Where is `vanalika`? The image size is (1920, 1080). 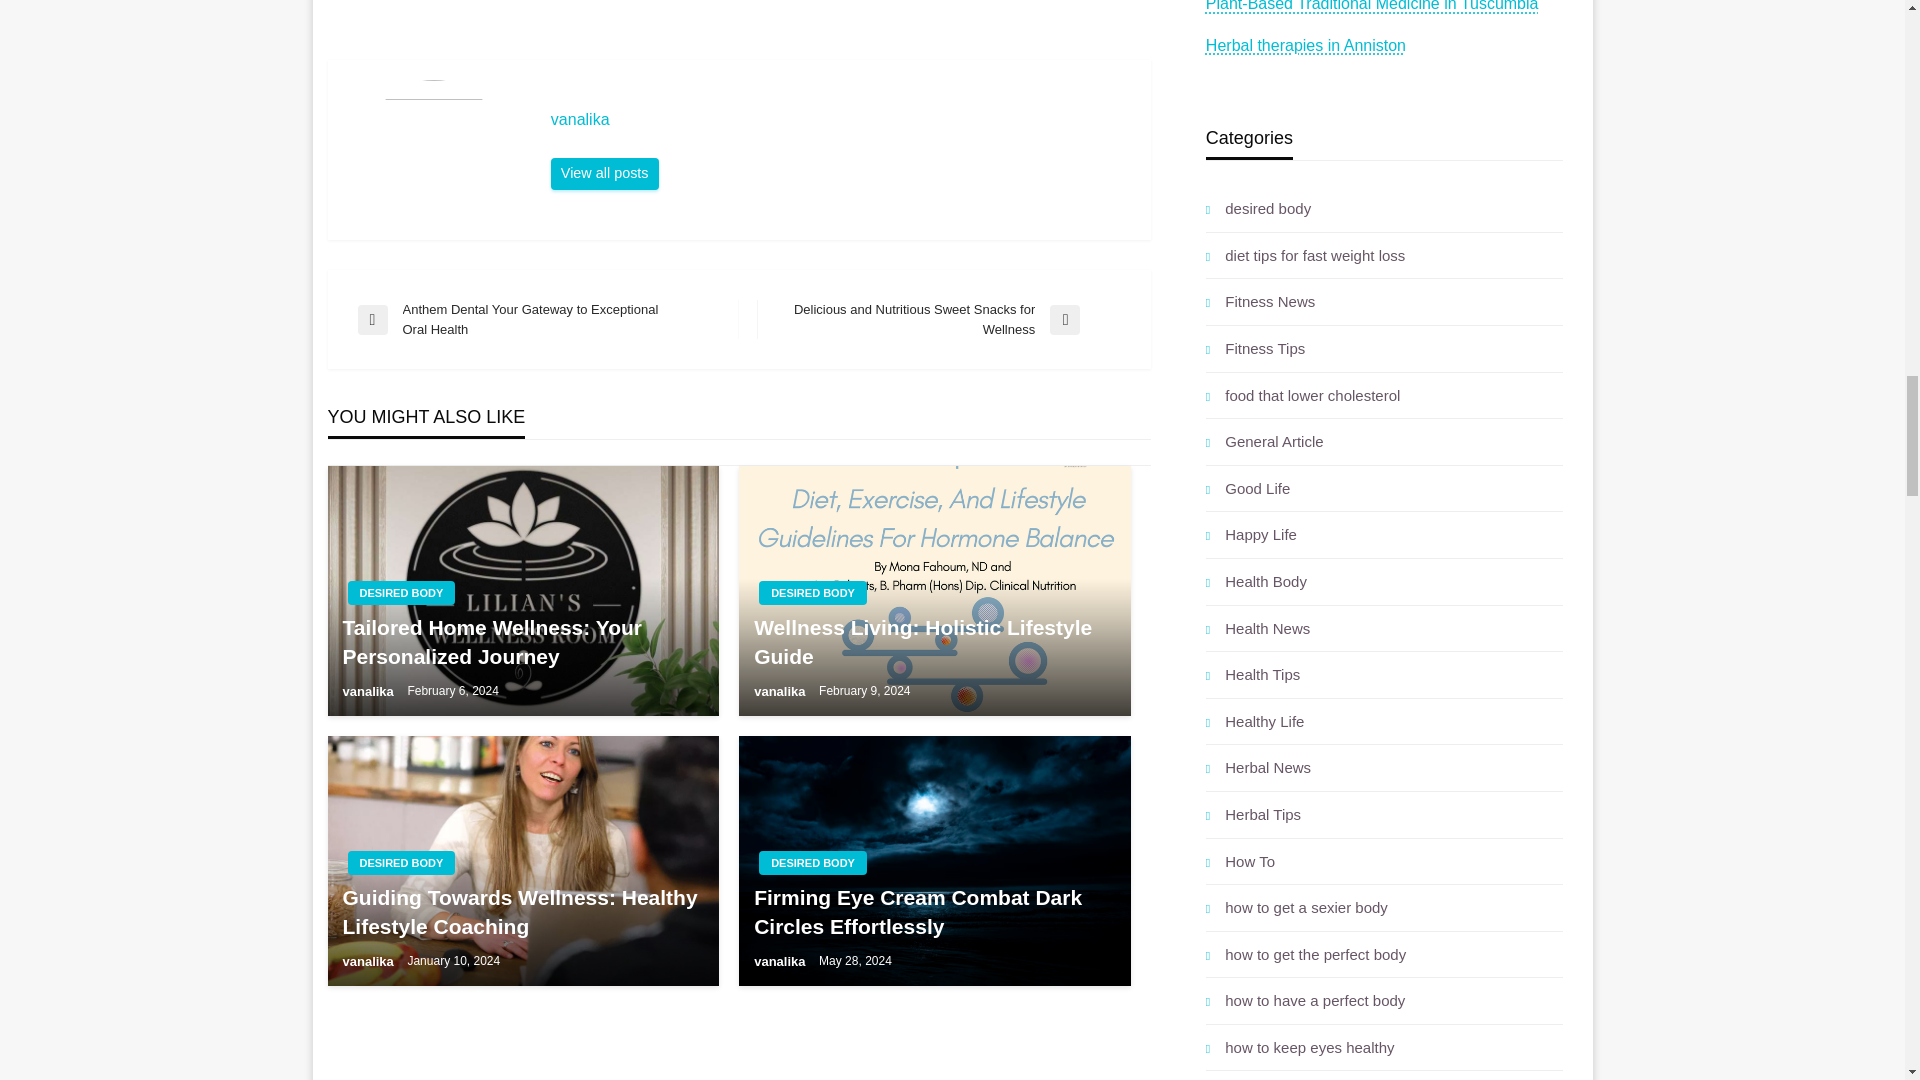
vanalika is located at coordinates (840, 120).